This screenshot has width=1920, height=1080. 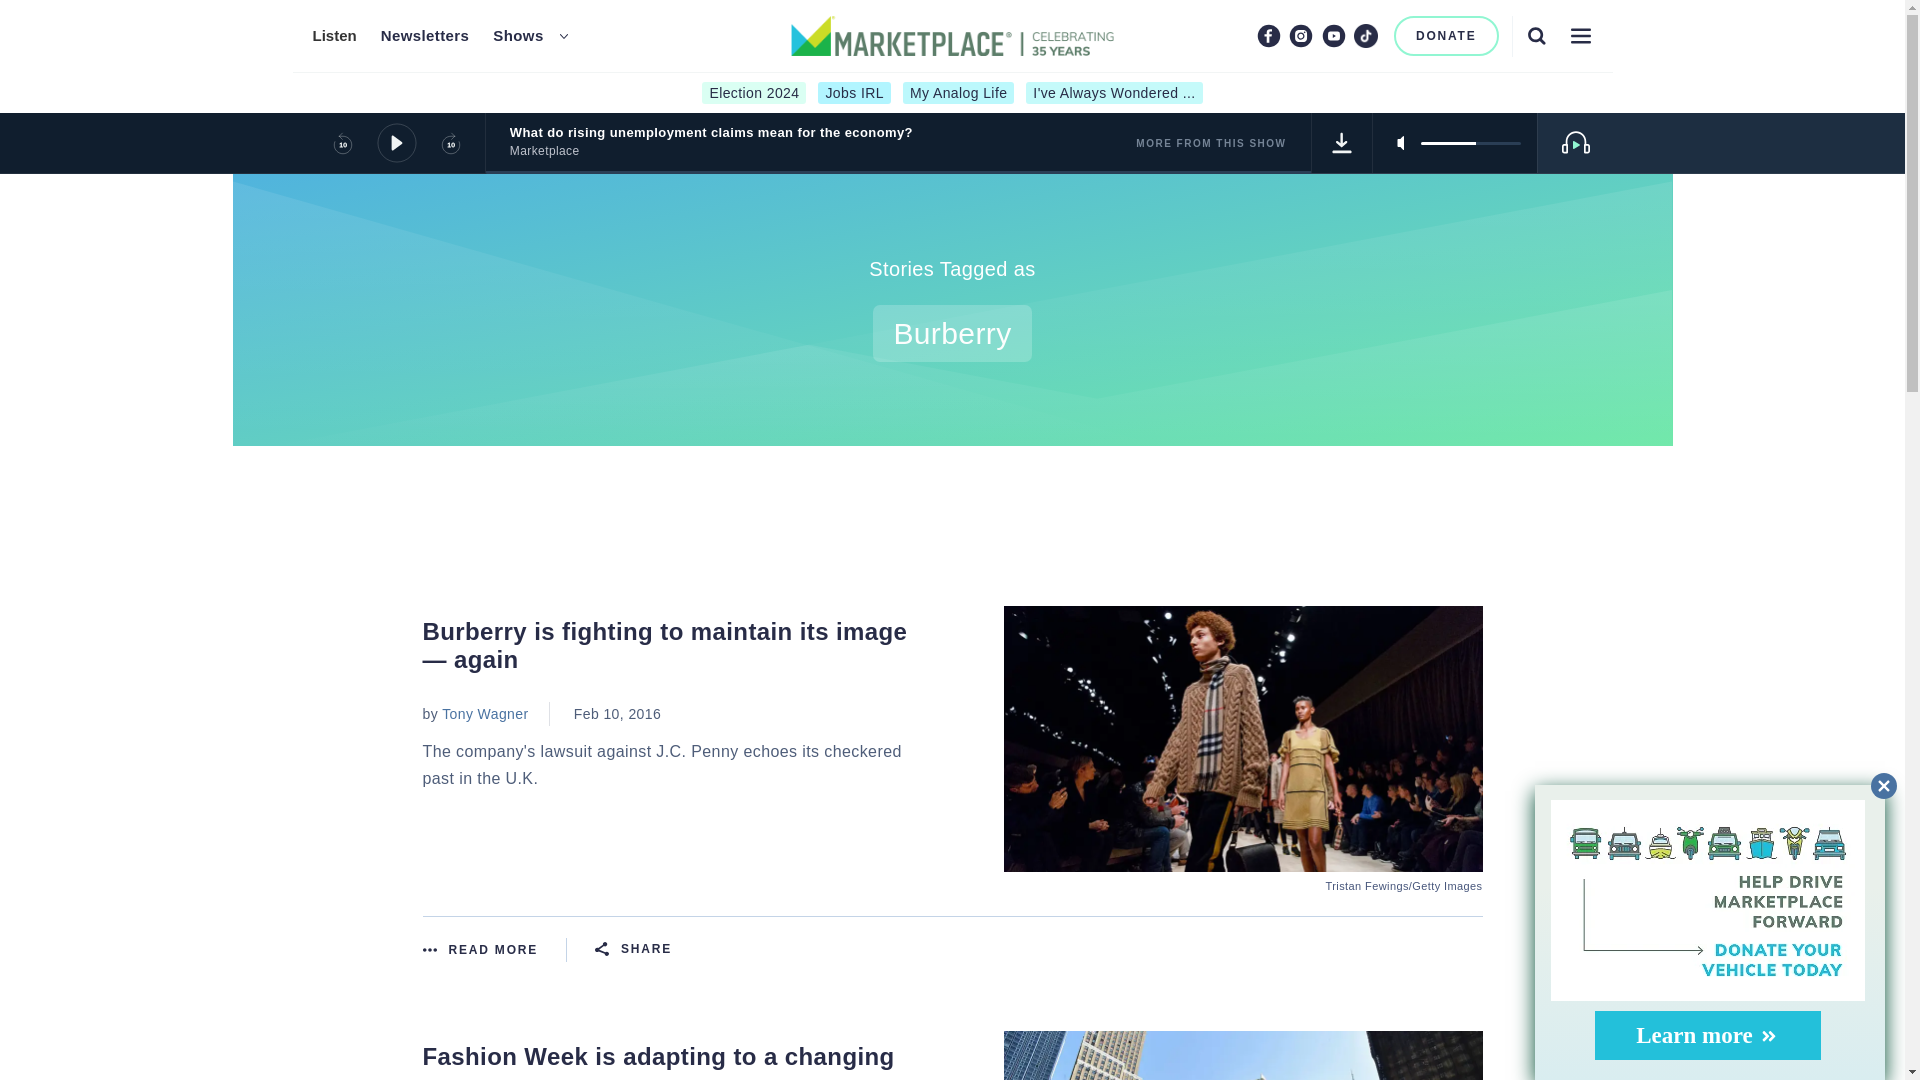 I want to click on Download Track, so click(x=1342, y=142).